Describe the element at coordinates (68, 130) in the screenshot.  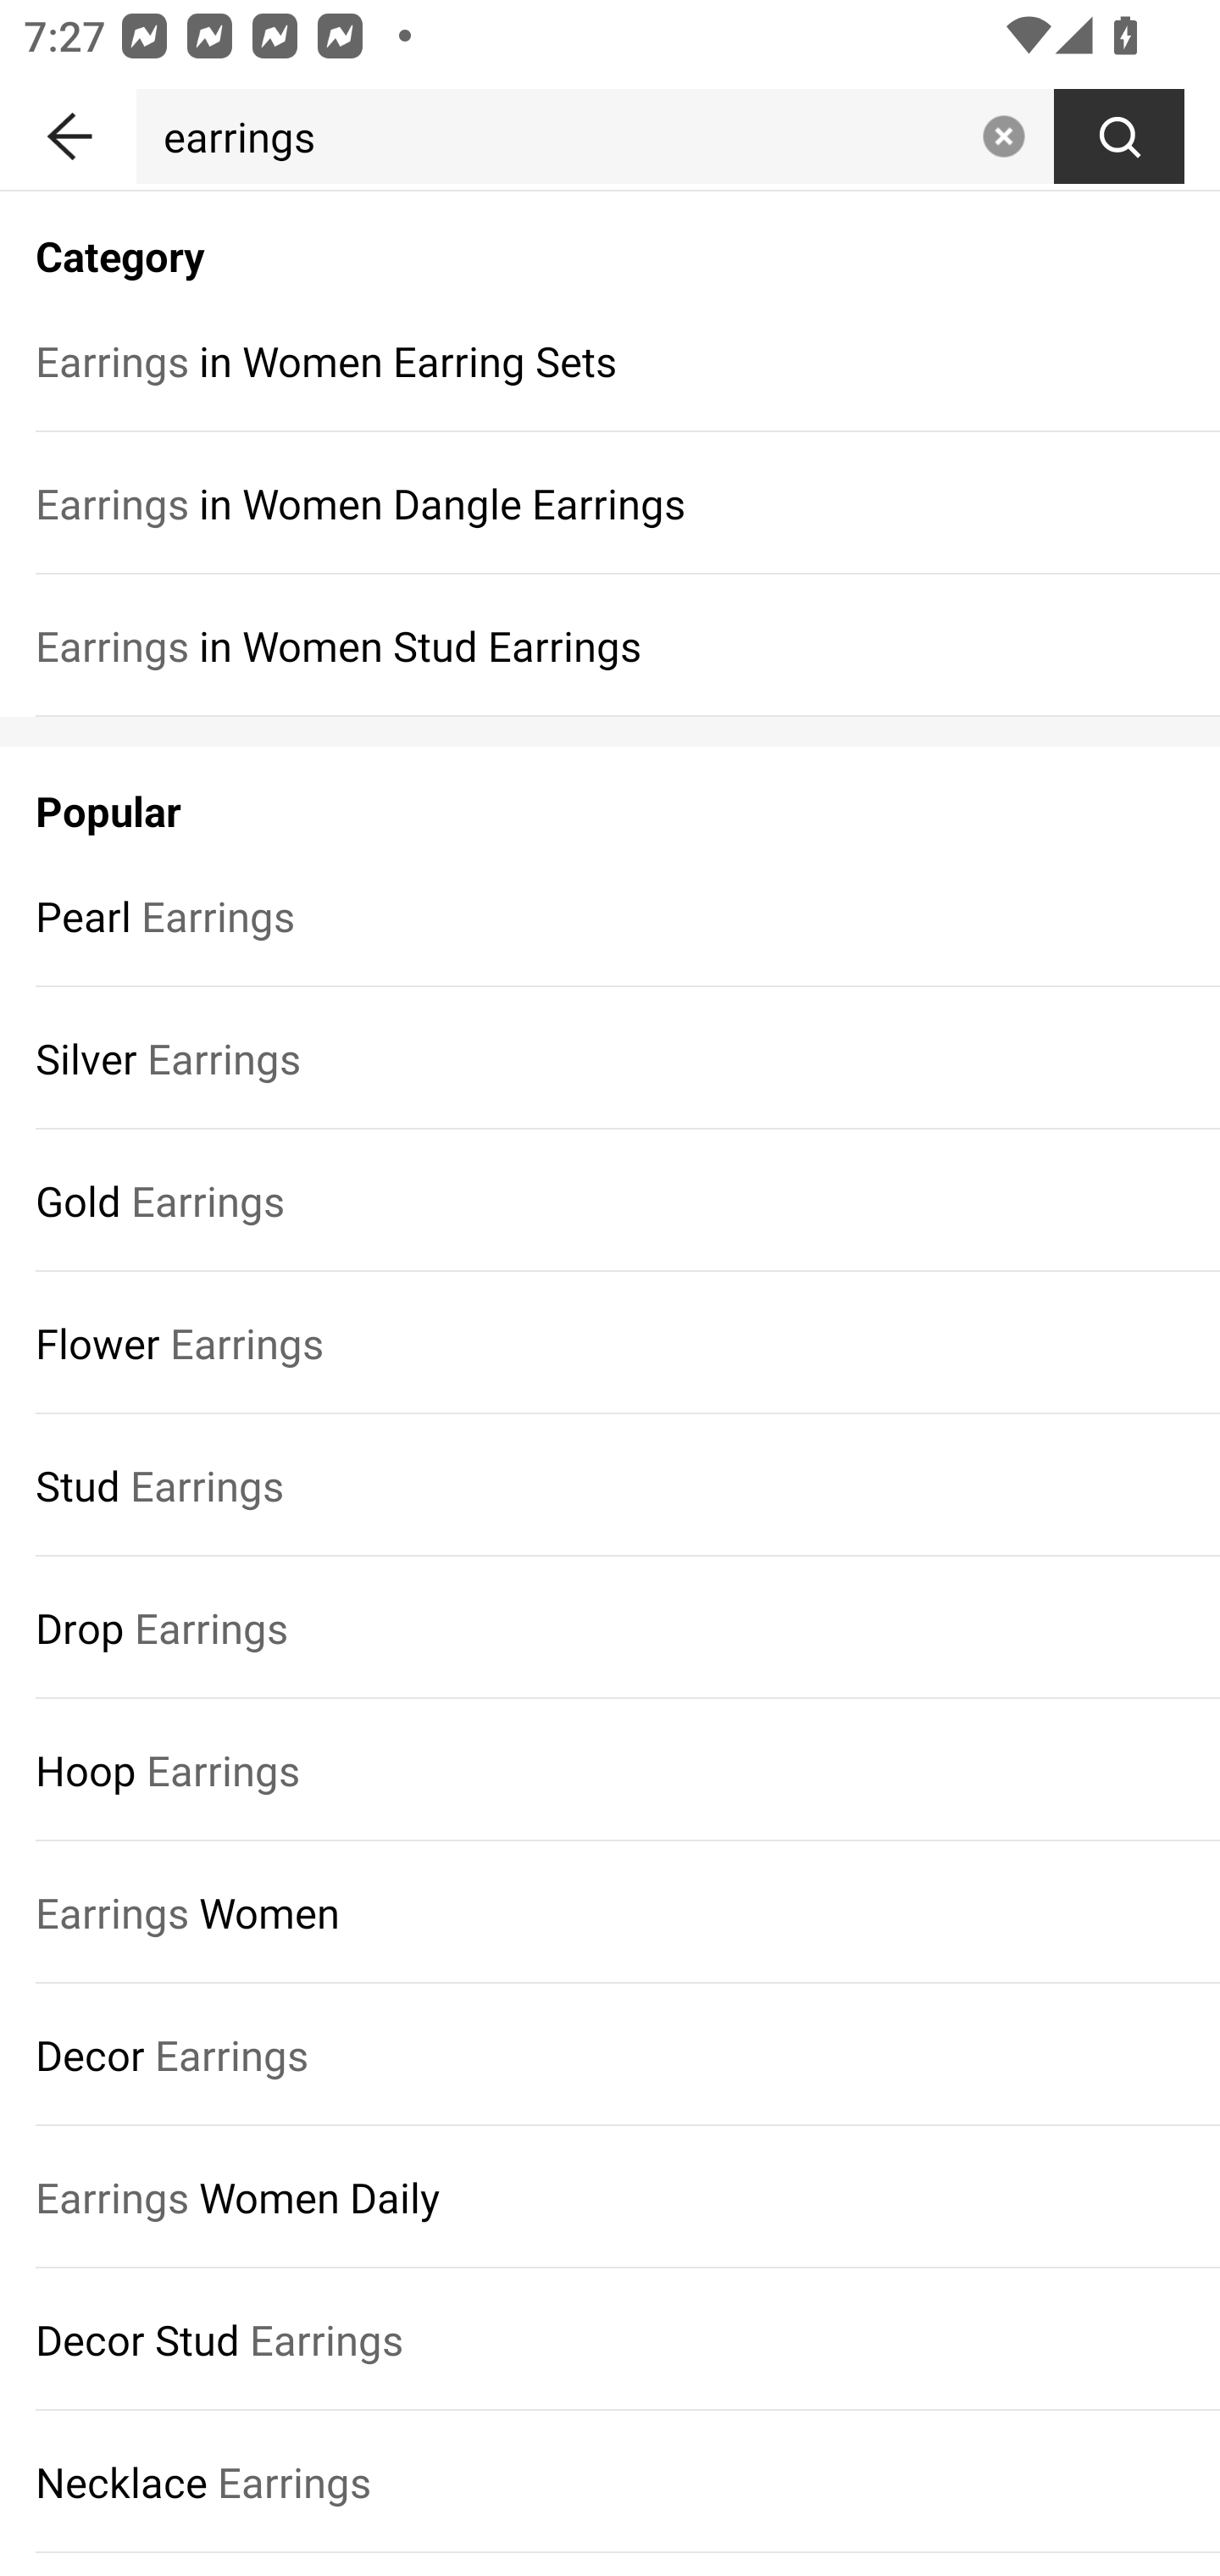
I see `BACK` at that location.